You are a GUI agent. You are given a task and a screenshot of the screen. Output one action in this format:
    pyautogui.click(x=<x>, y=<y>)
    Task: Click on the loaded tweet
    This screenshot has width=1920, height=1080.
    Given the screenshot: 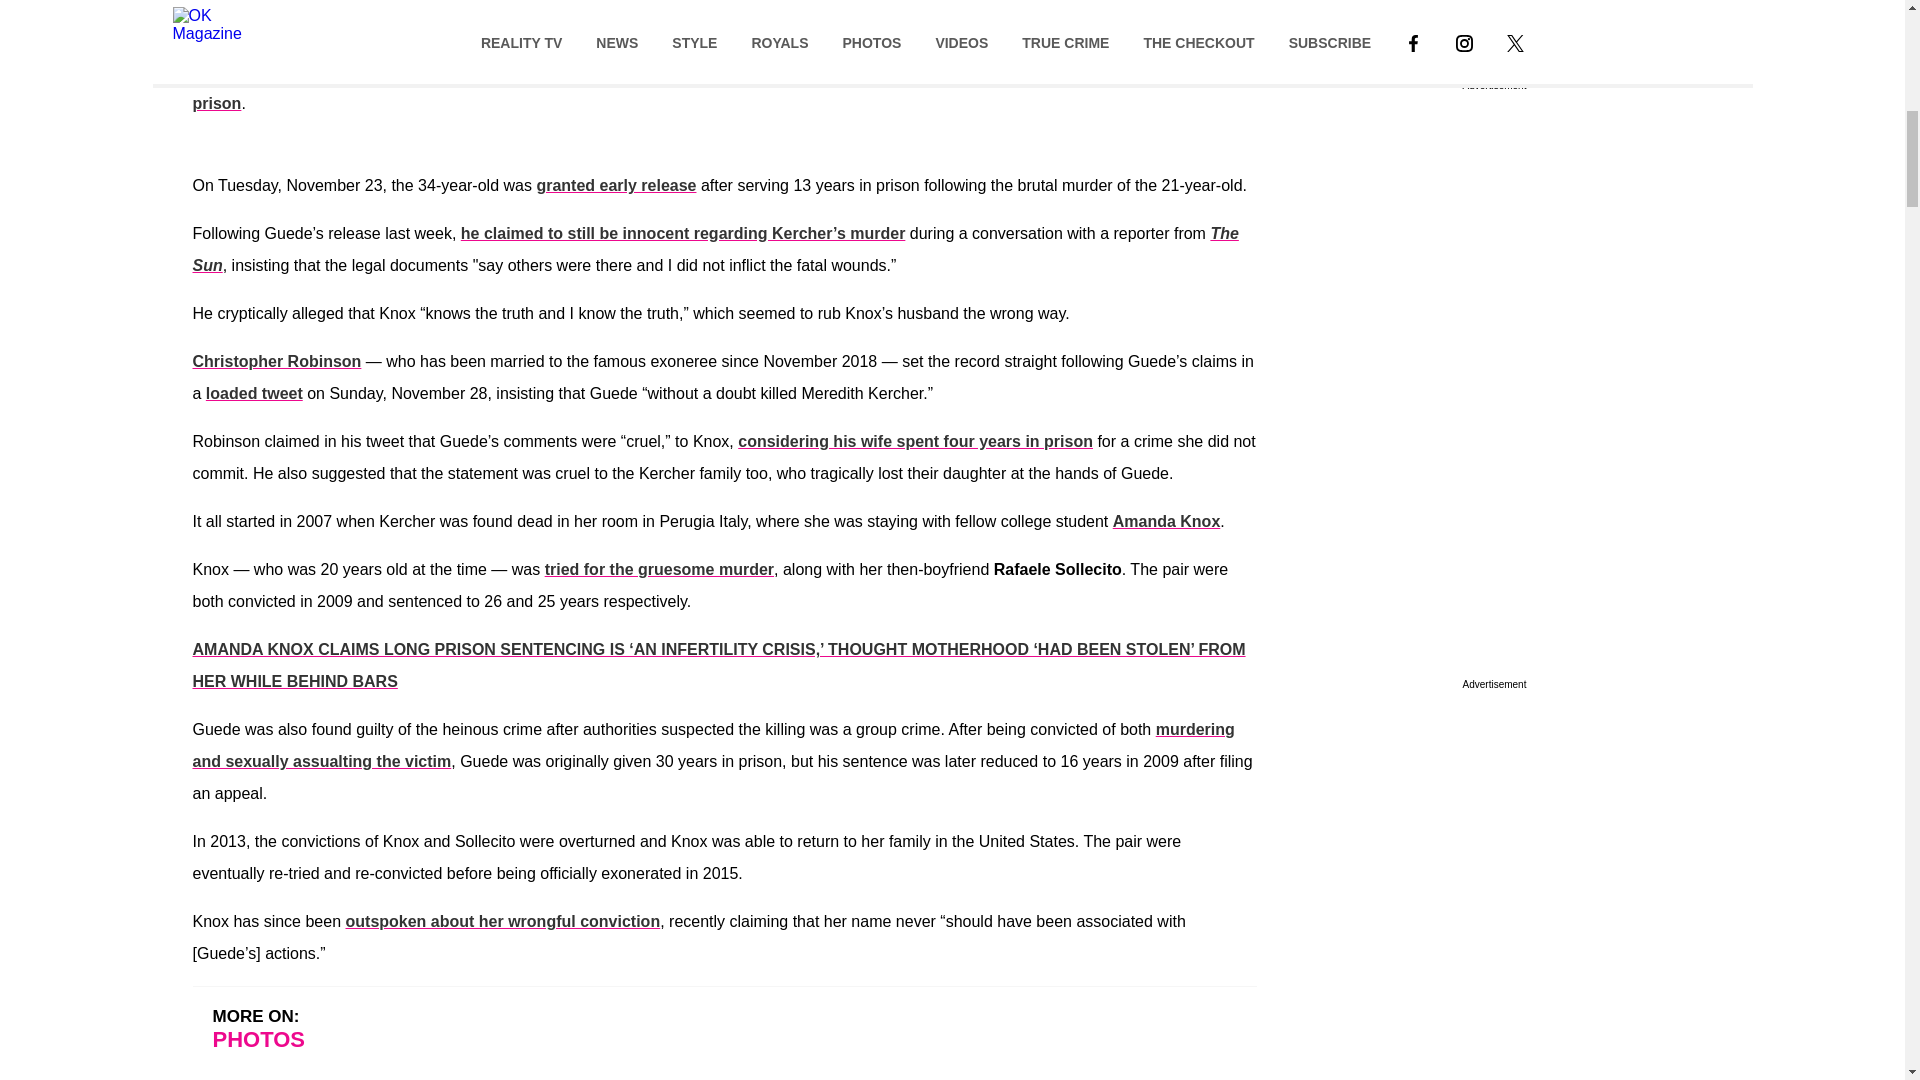 What is the action you would take?
    pyautogui.click(x=254, y=392)
    